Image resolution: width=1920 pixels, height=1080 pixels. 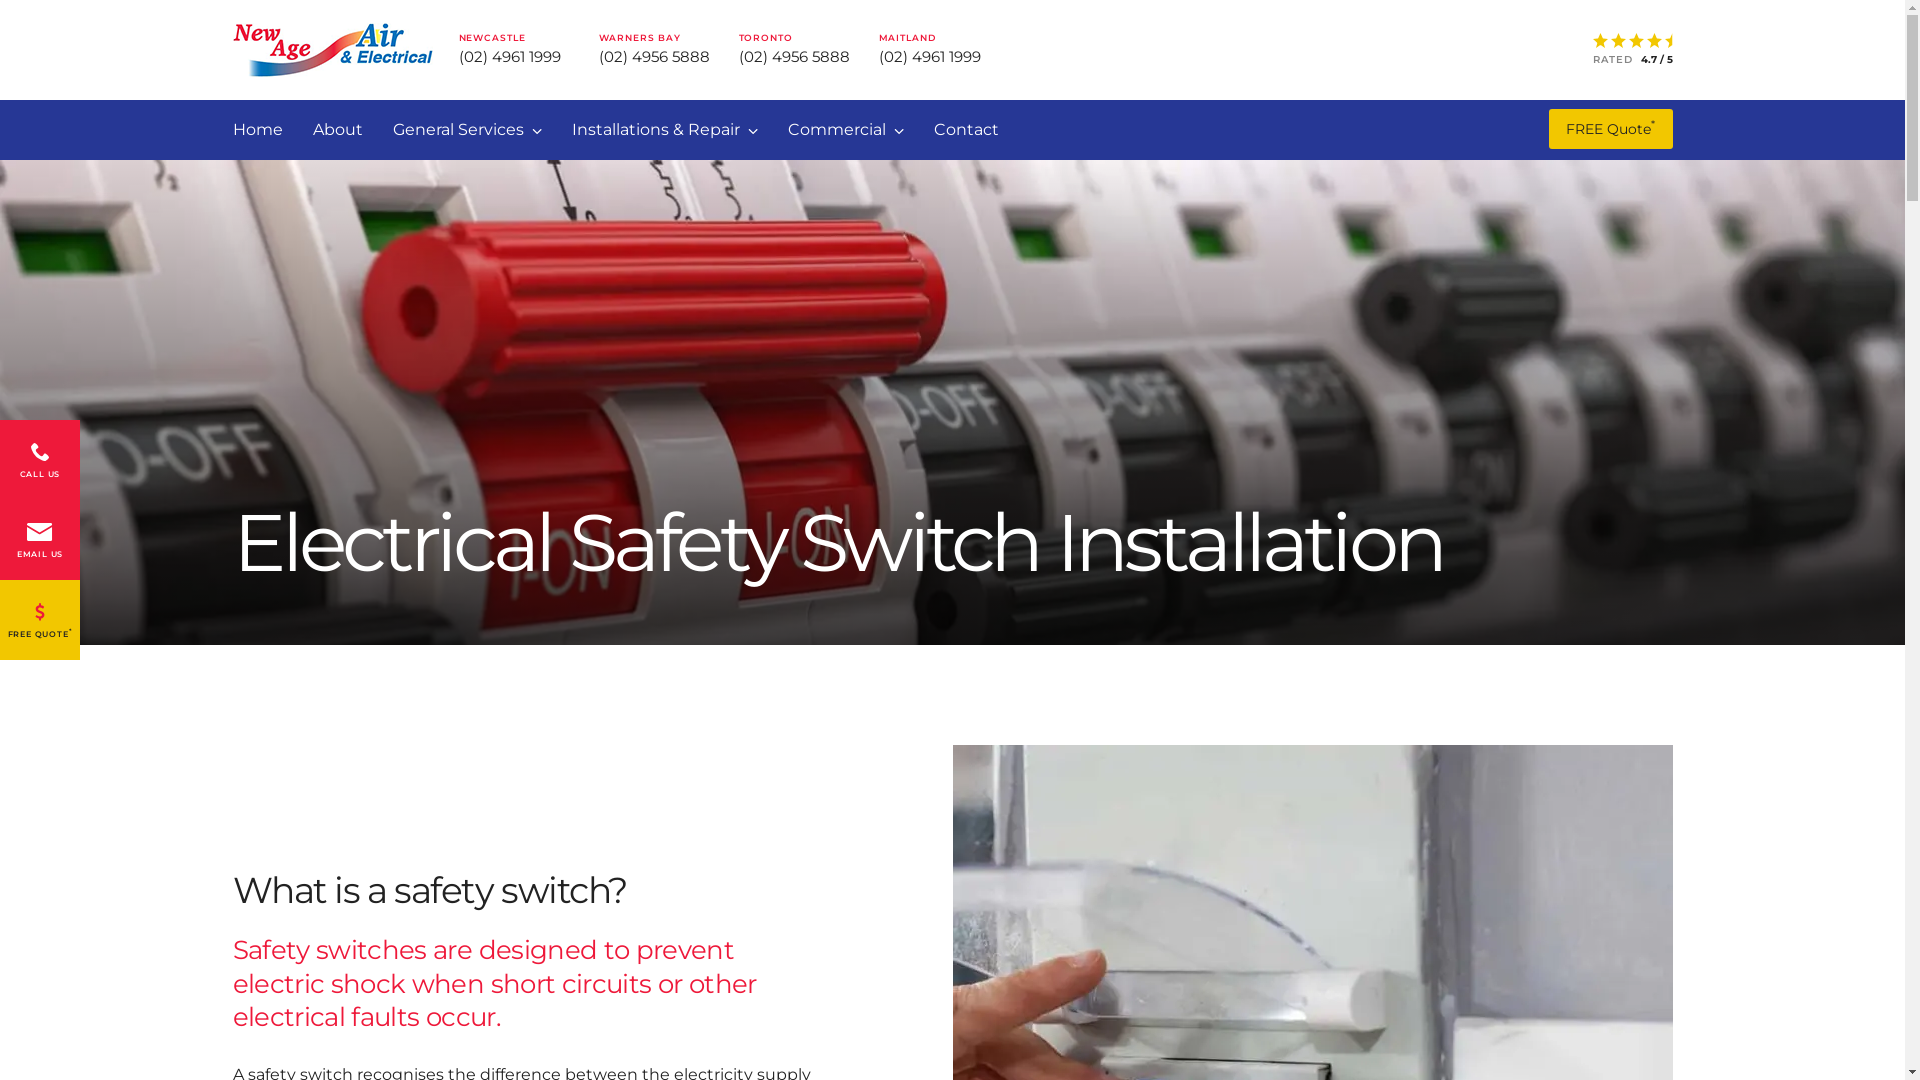 What do you see at coordinates (40, 460) in the screenshot?
I see `CALL US` at bounding box center [40, 460].